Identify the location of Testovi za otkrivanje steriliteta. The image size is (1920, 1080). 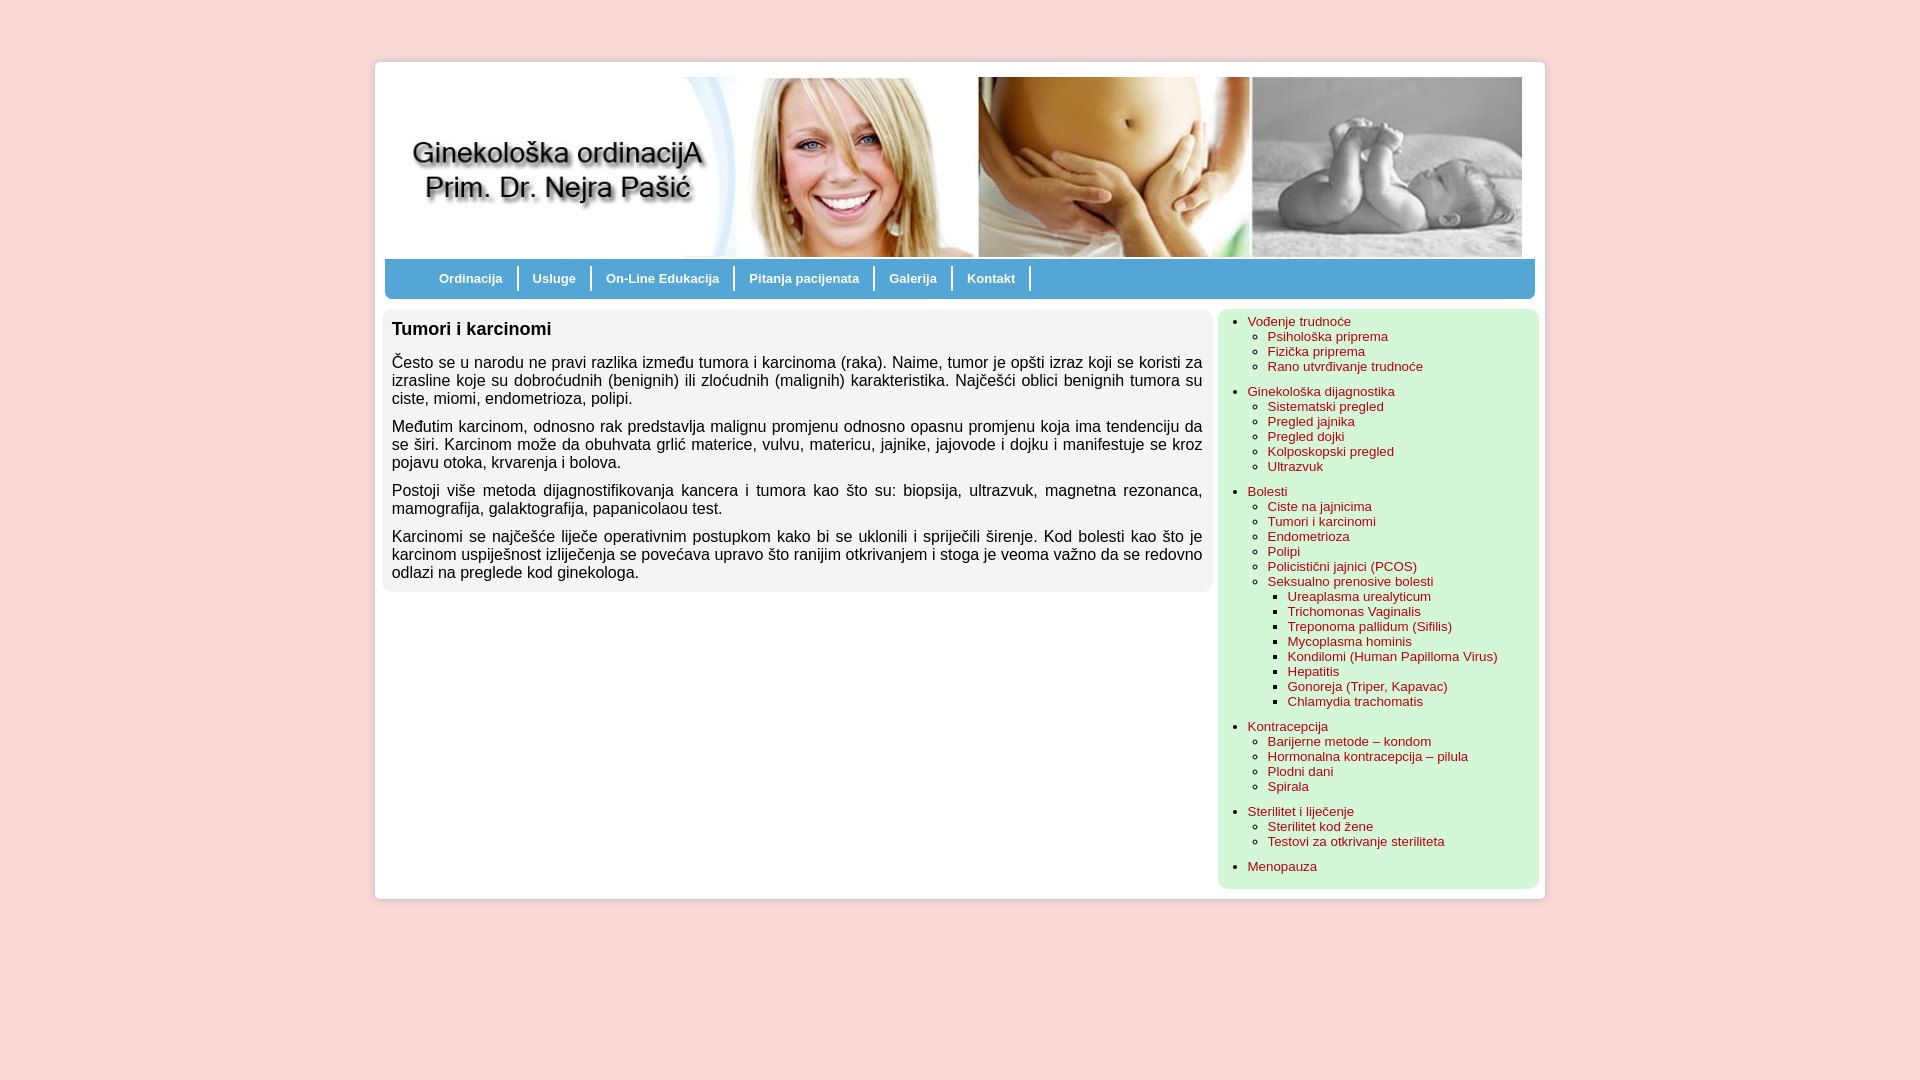
(1356, 842).